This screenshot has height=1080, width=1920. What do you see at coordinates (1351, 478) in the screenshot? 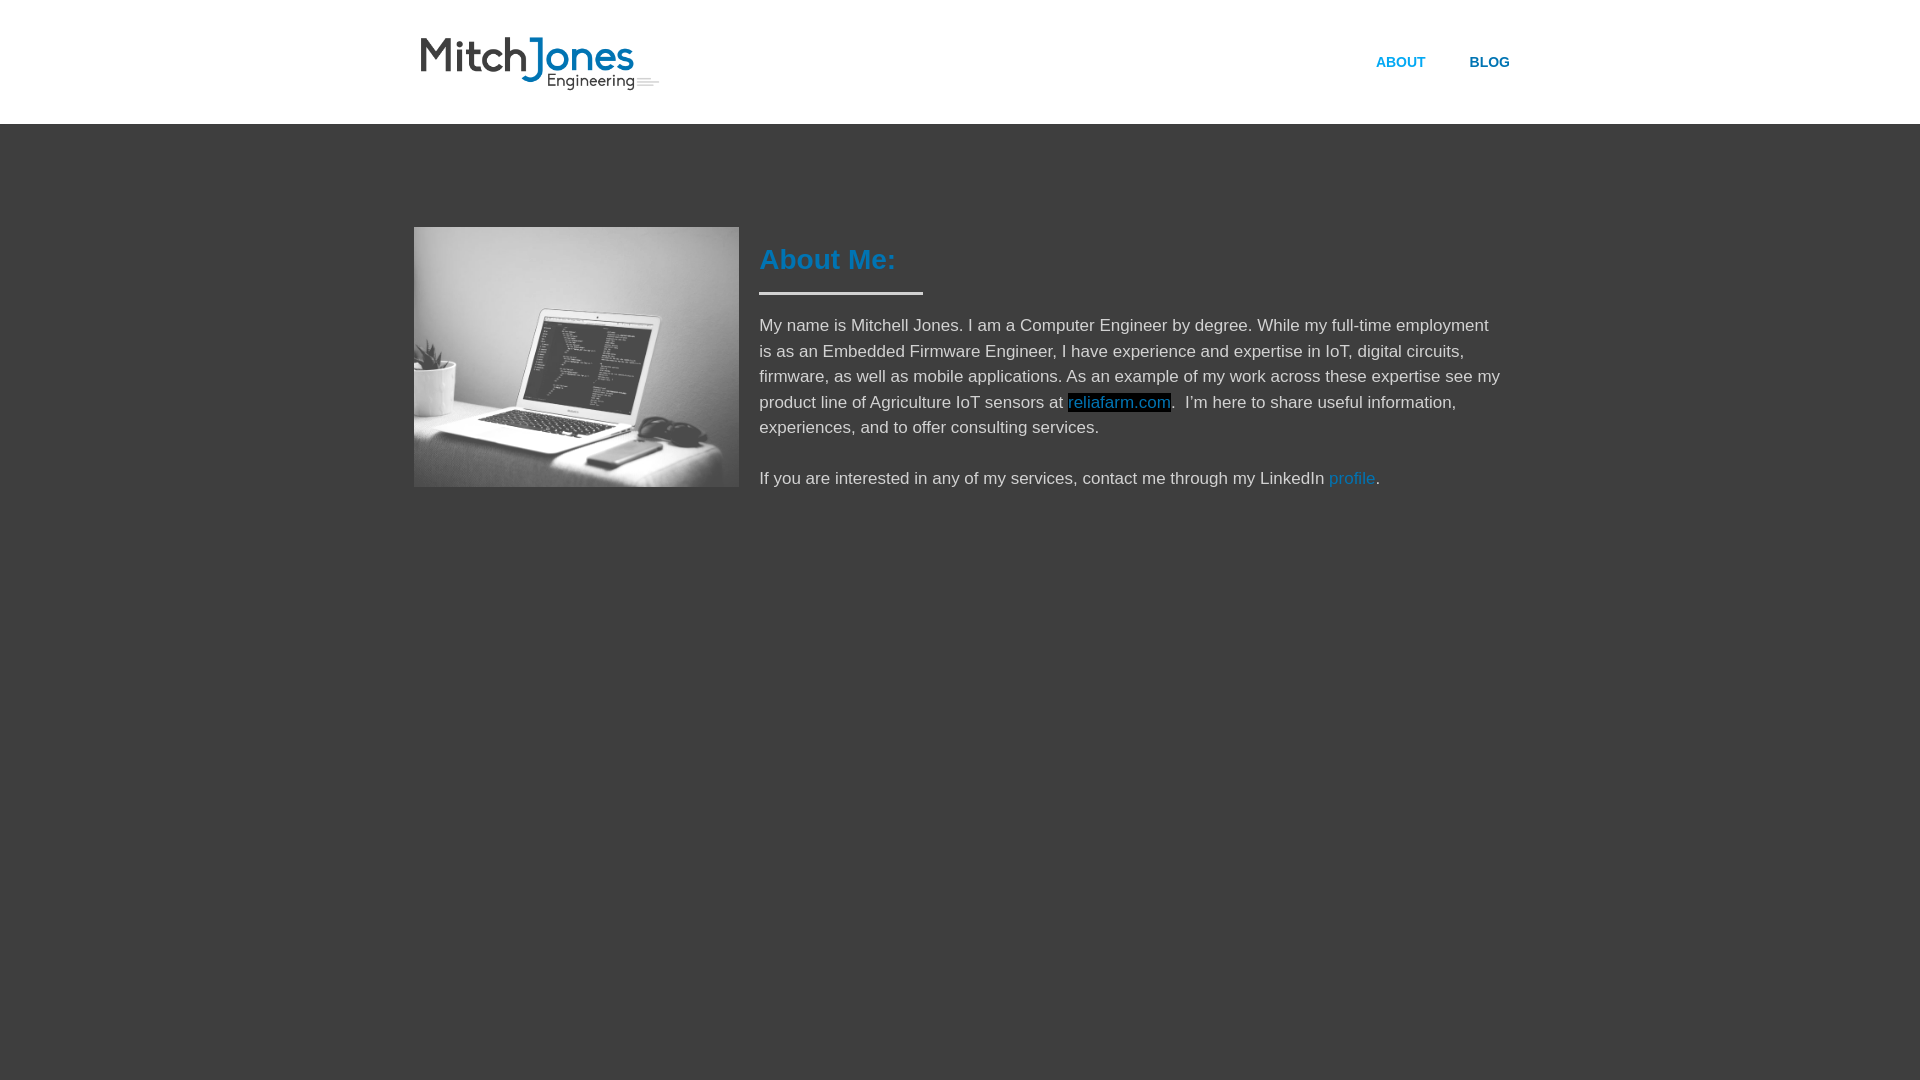
I see `profile` at bounding box center [1351, 478].